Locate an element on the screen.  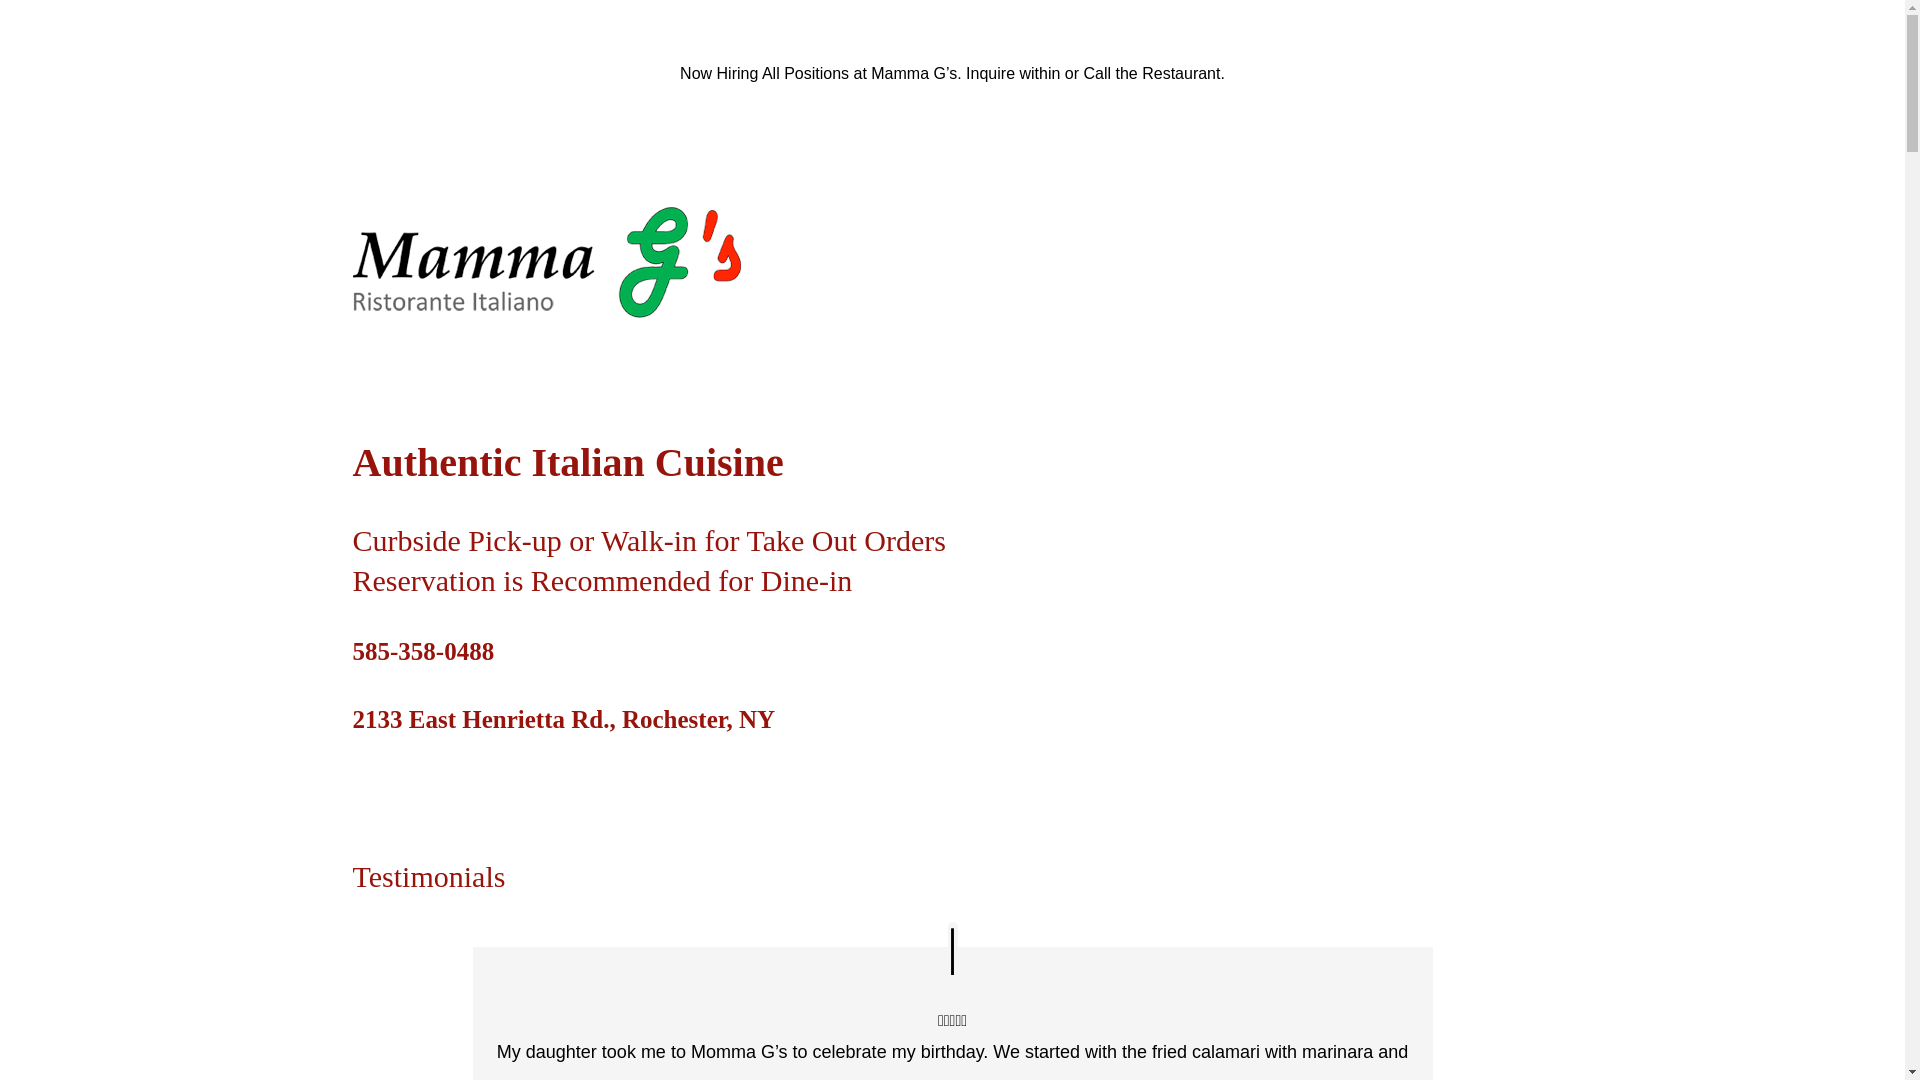
Family Style Take Out is located at coordinates (1268, 262).